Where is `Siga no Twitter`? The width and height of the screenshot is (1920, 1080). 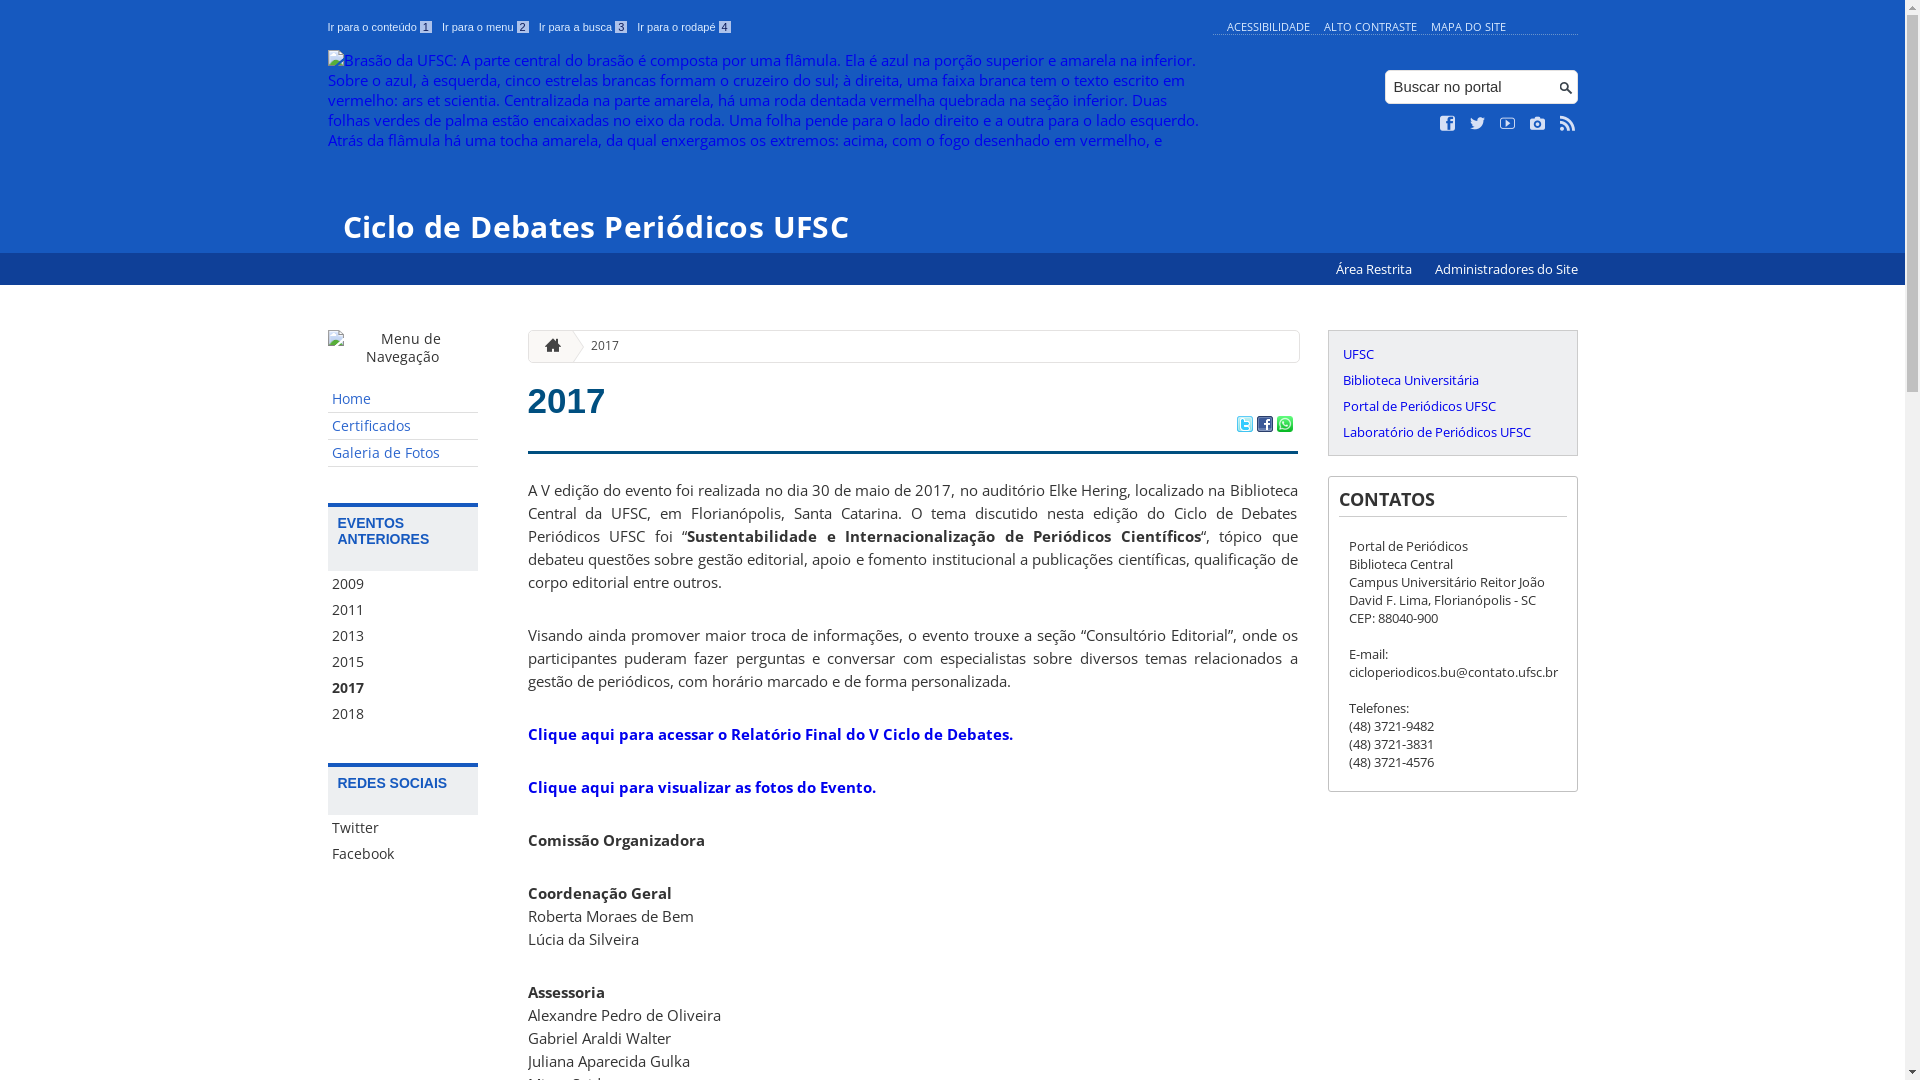 Siga no Twitter is located at coordinates (1478, 124).